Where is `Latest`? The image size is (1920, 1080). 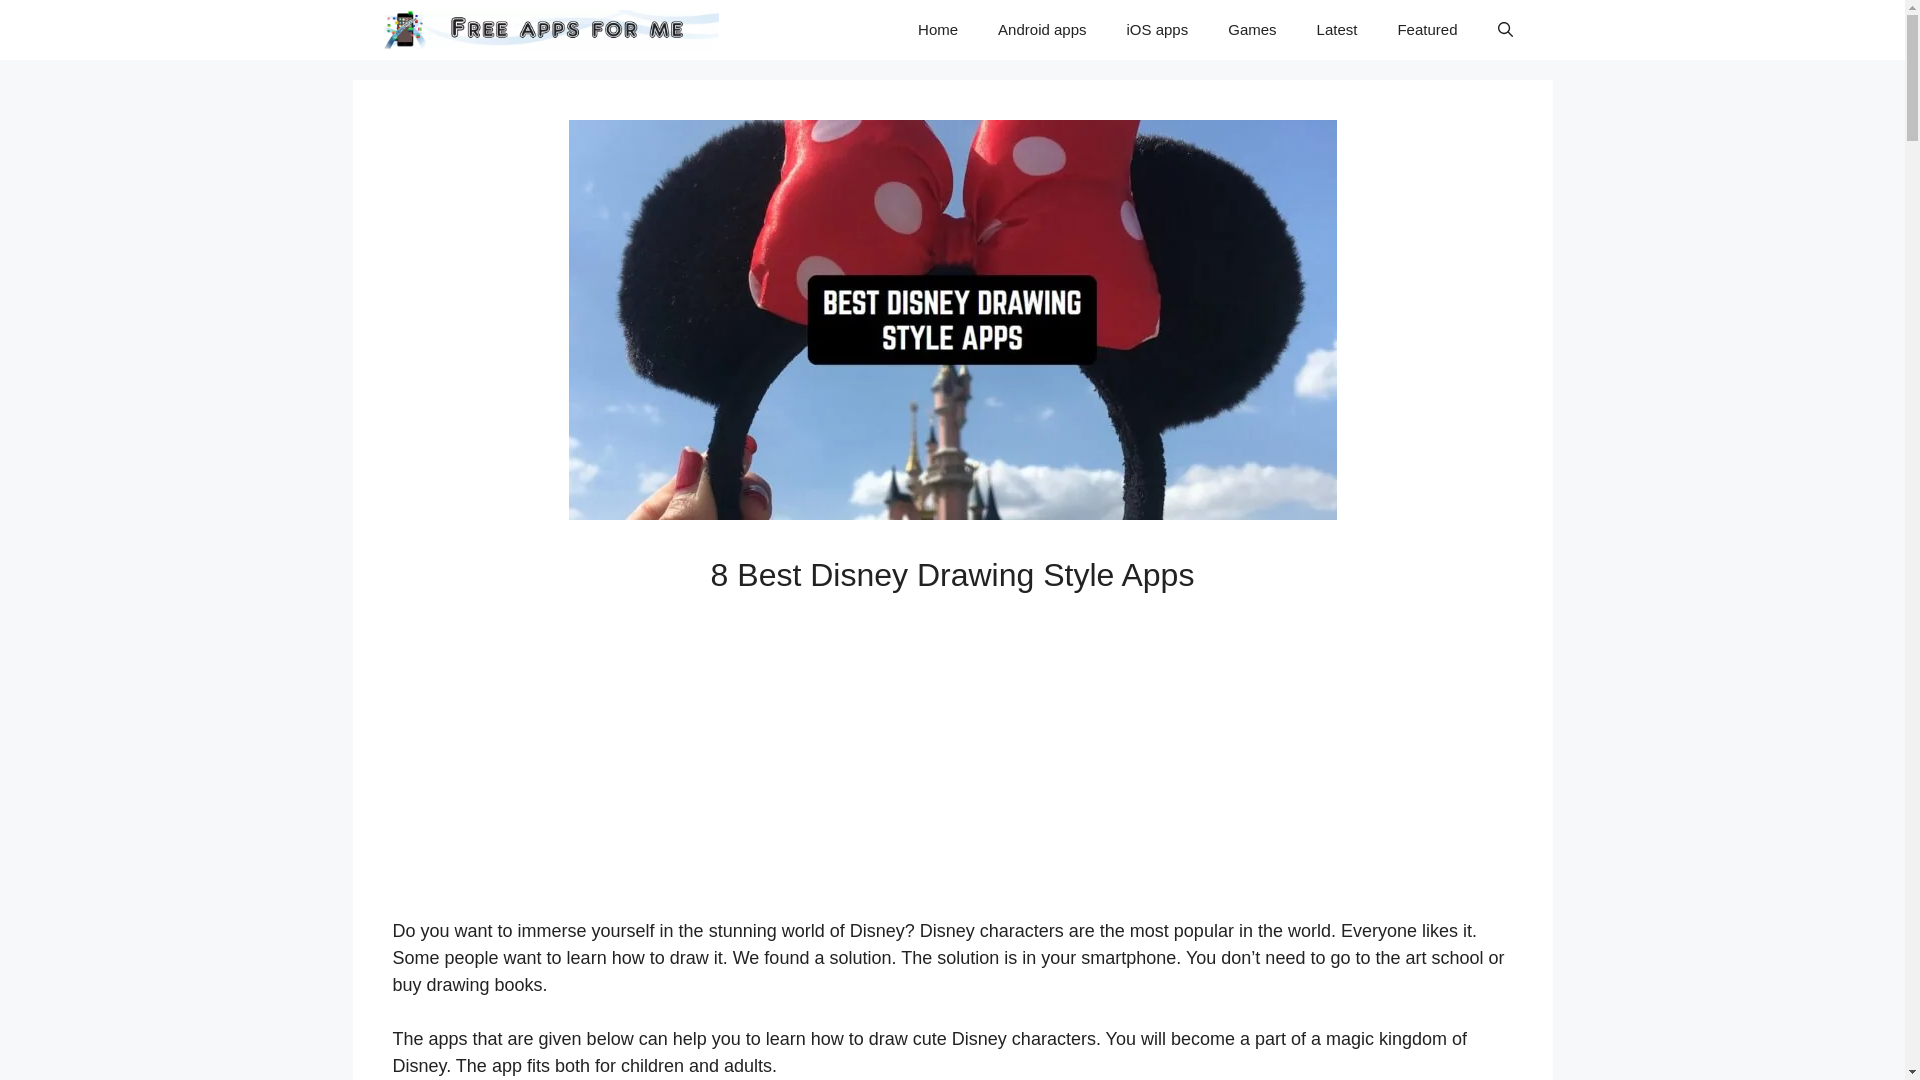 Latest is located at coordinates (1338, 30).